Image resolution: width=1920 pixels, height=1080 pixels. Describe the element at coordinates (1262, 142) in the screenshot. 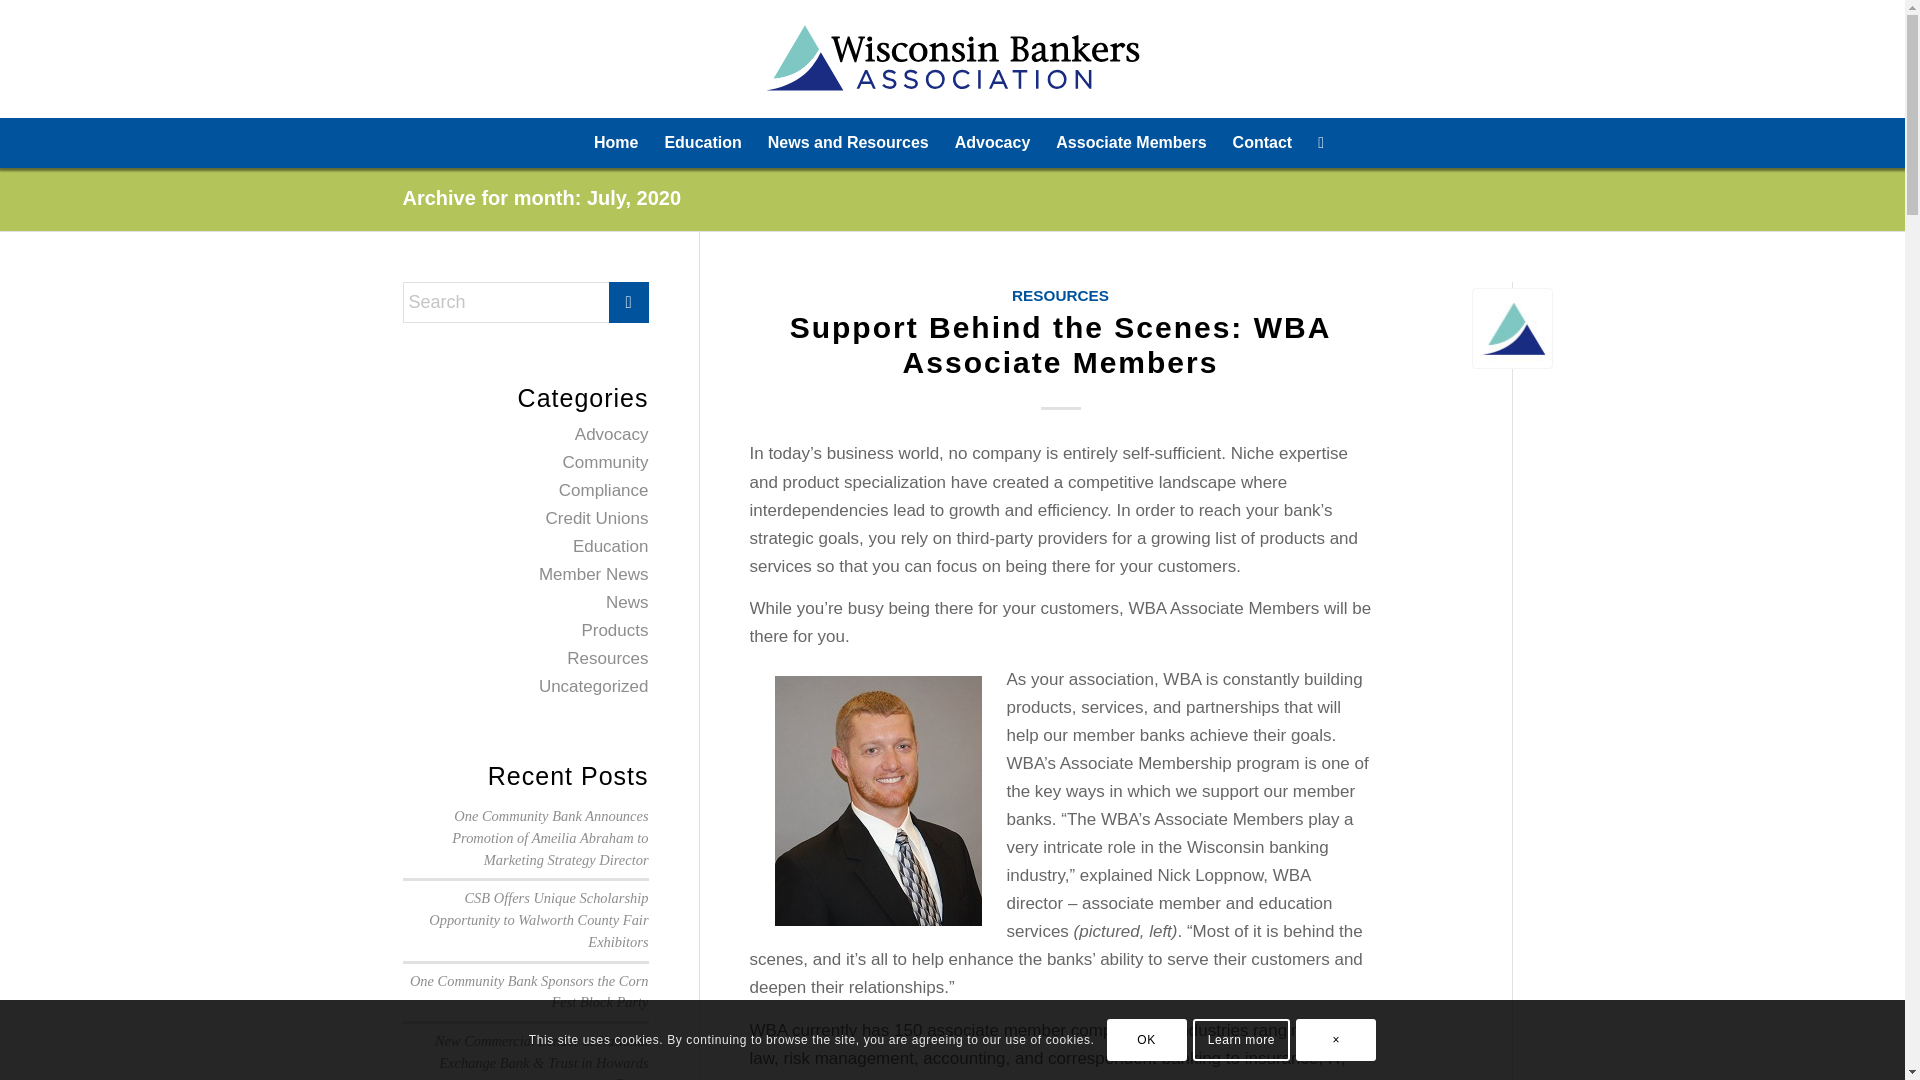

I see `Contact` at that location.